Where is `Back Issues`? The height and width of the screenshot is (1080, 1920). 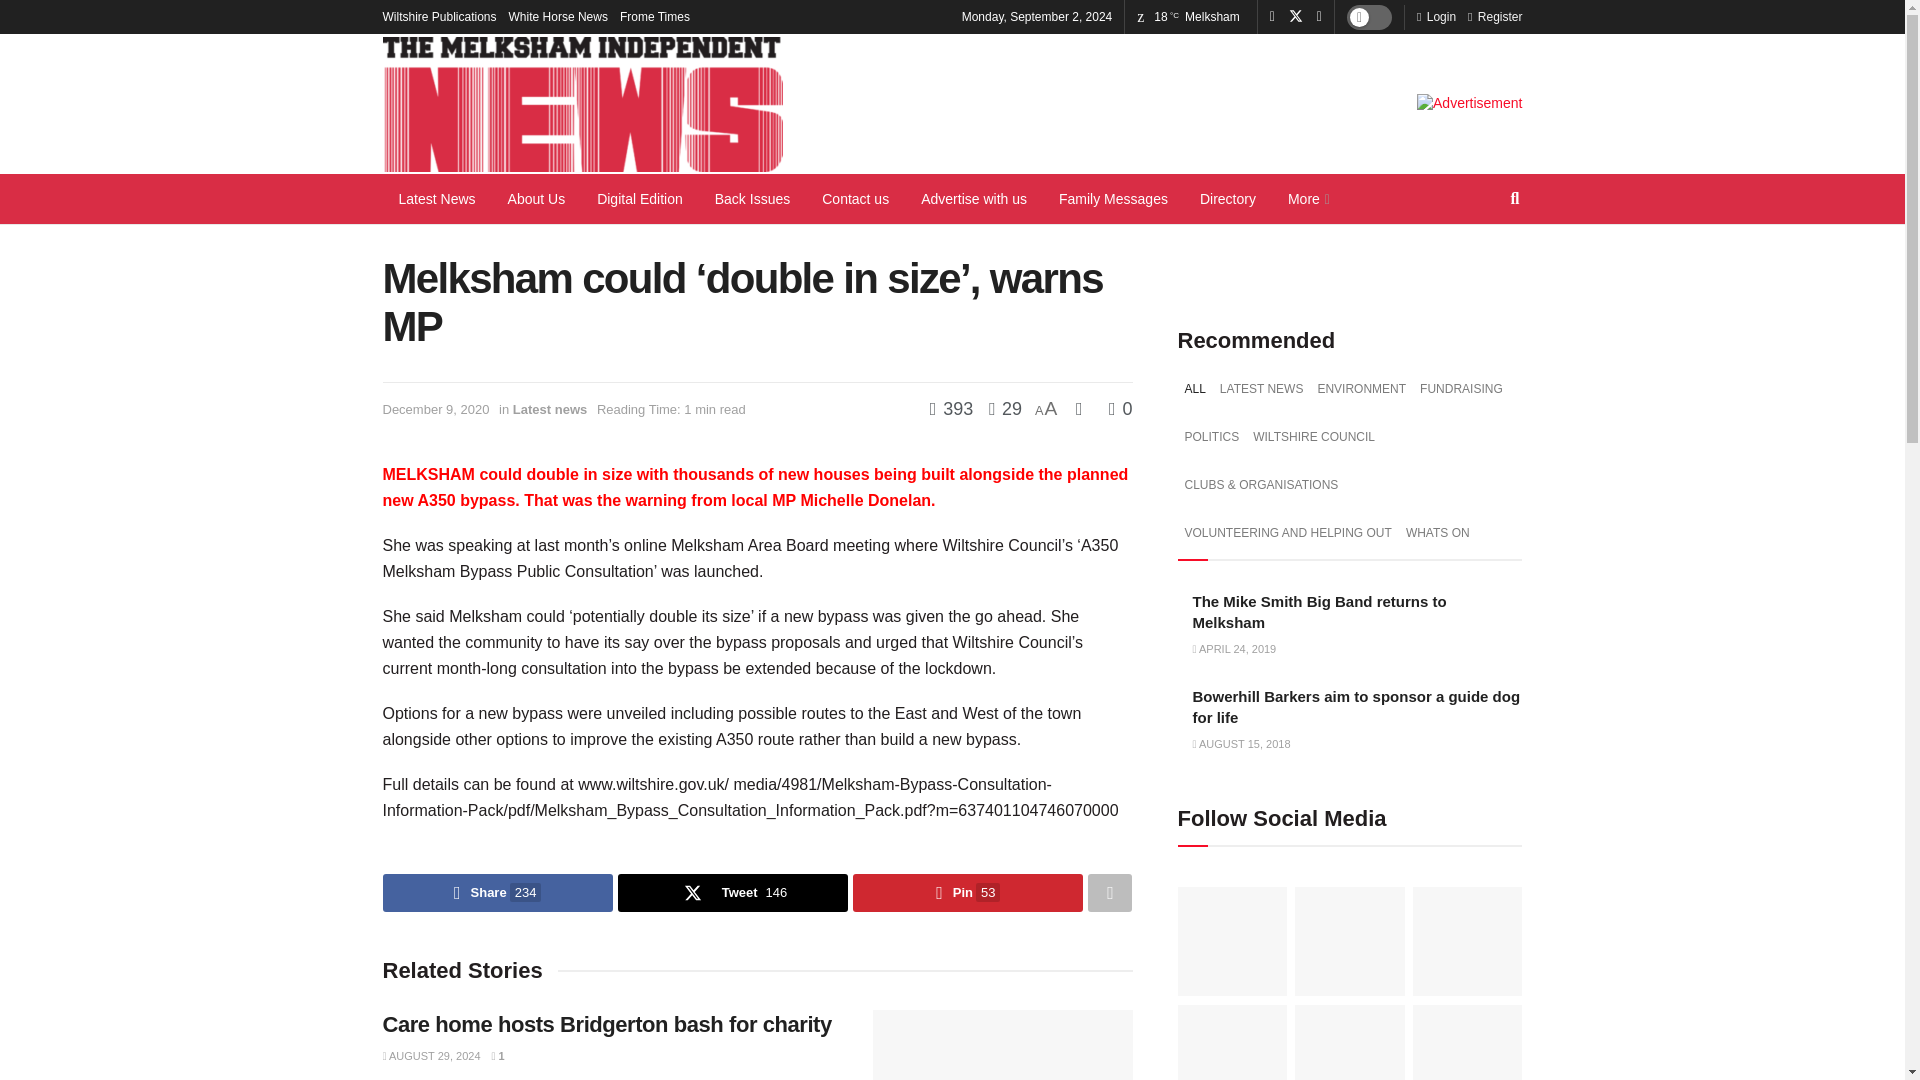
Back Issues is located at coordinates (752, 198).